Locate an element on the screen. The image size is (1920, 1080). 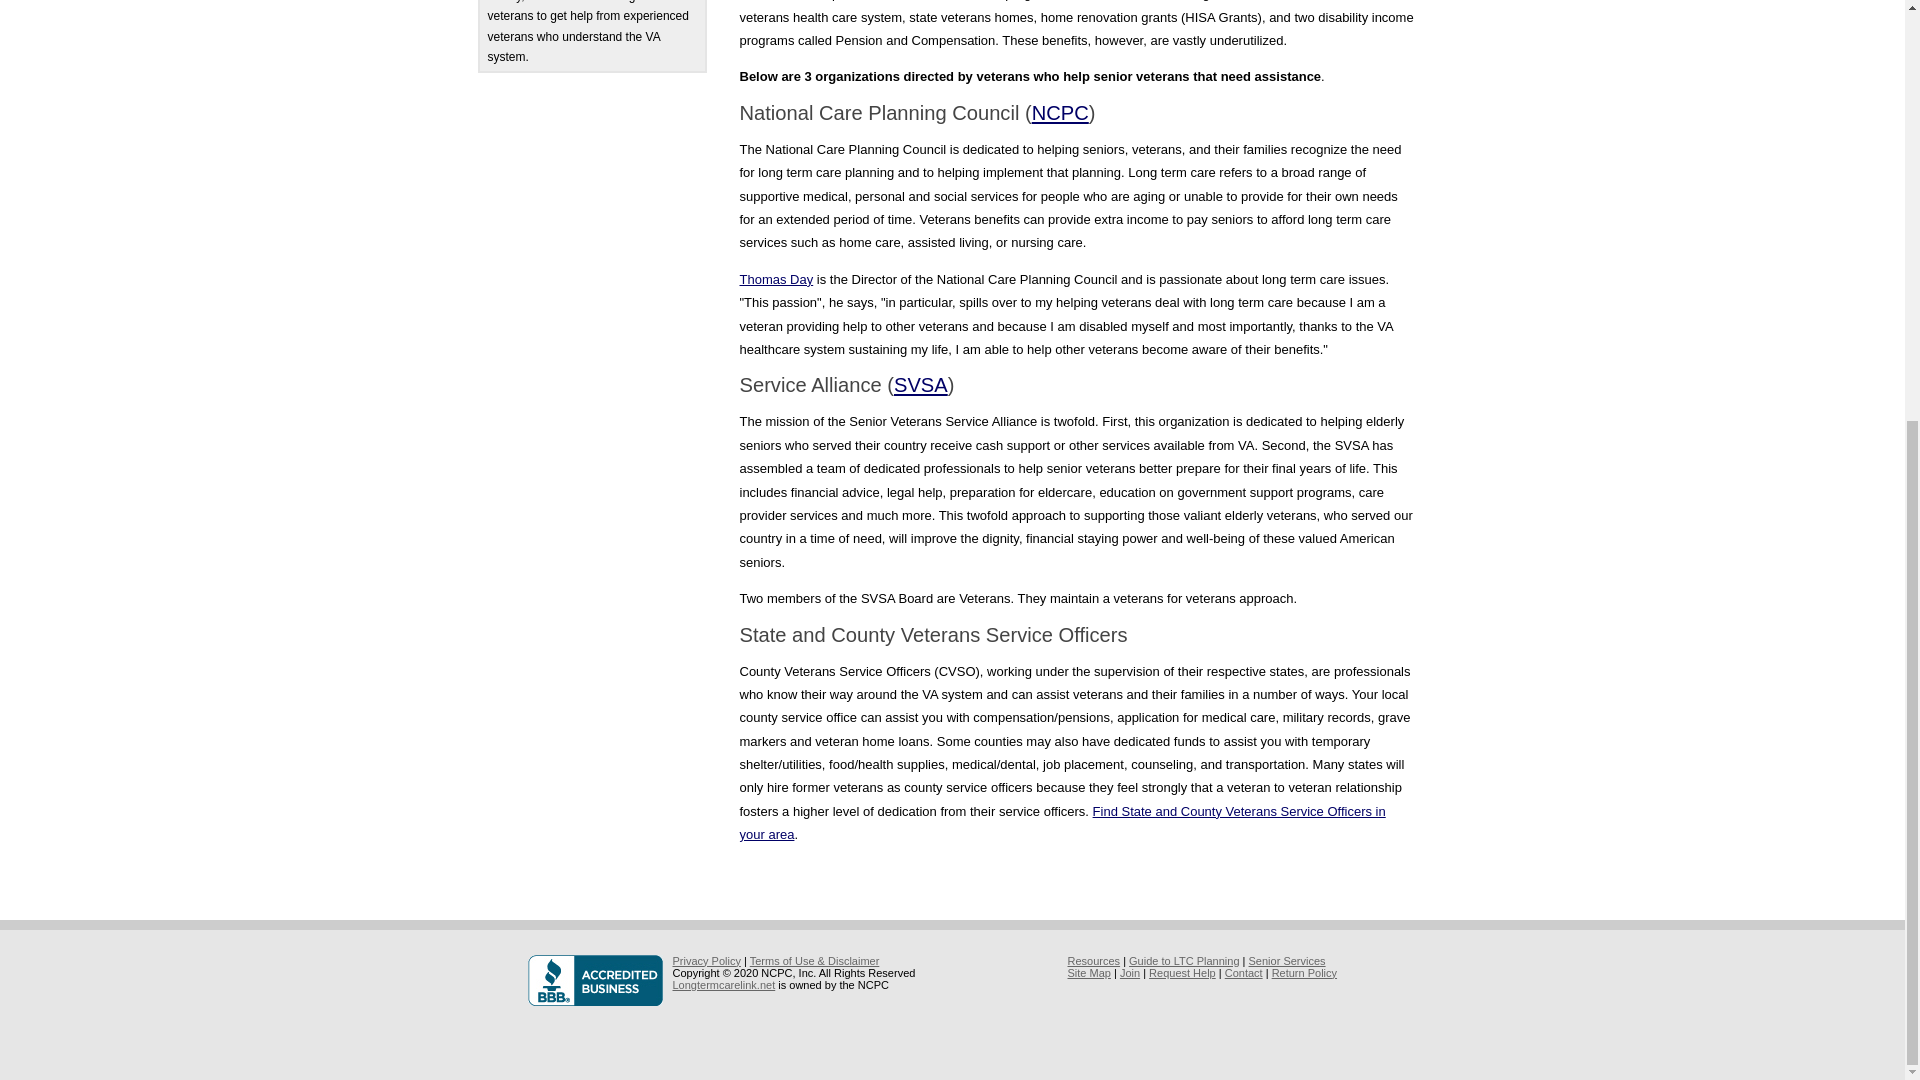
The NCPC is a BBB Accredited Business is located at coordinates (600, 980).